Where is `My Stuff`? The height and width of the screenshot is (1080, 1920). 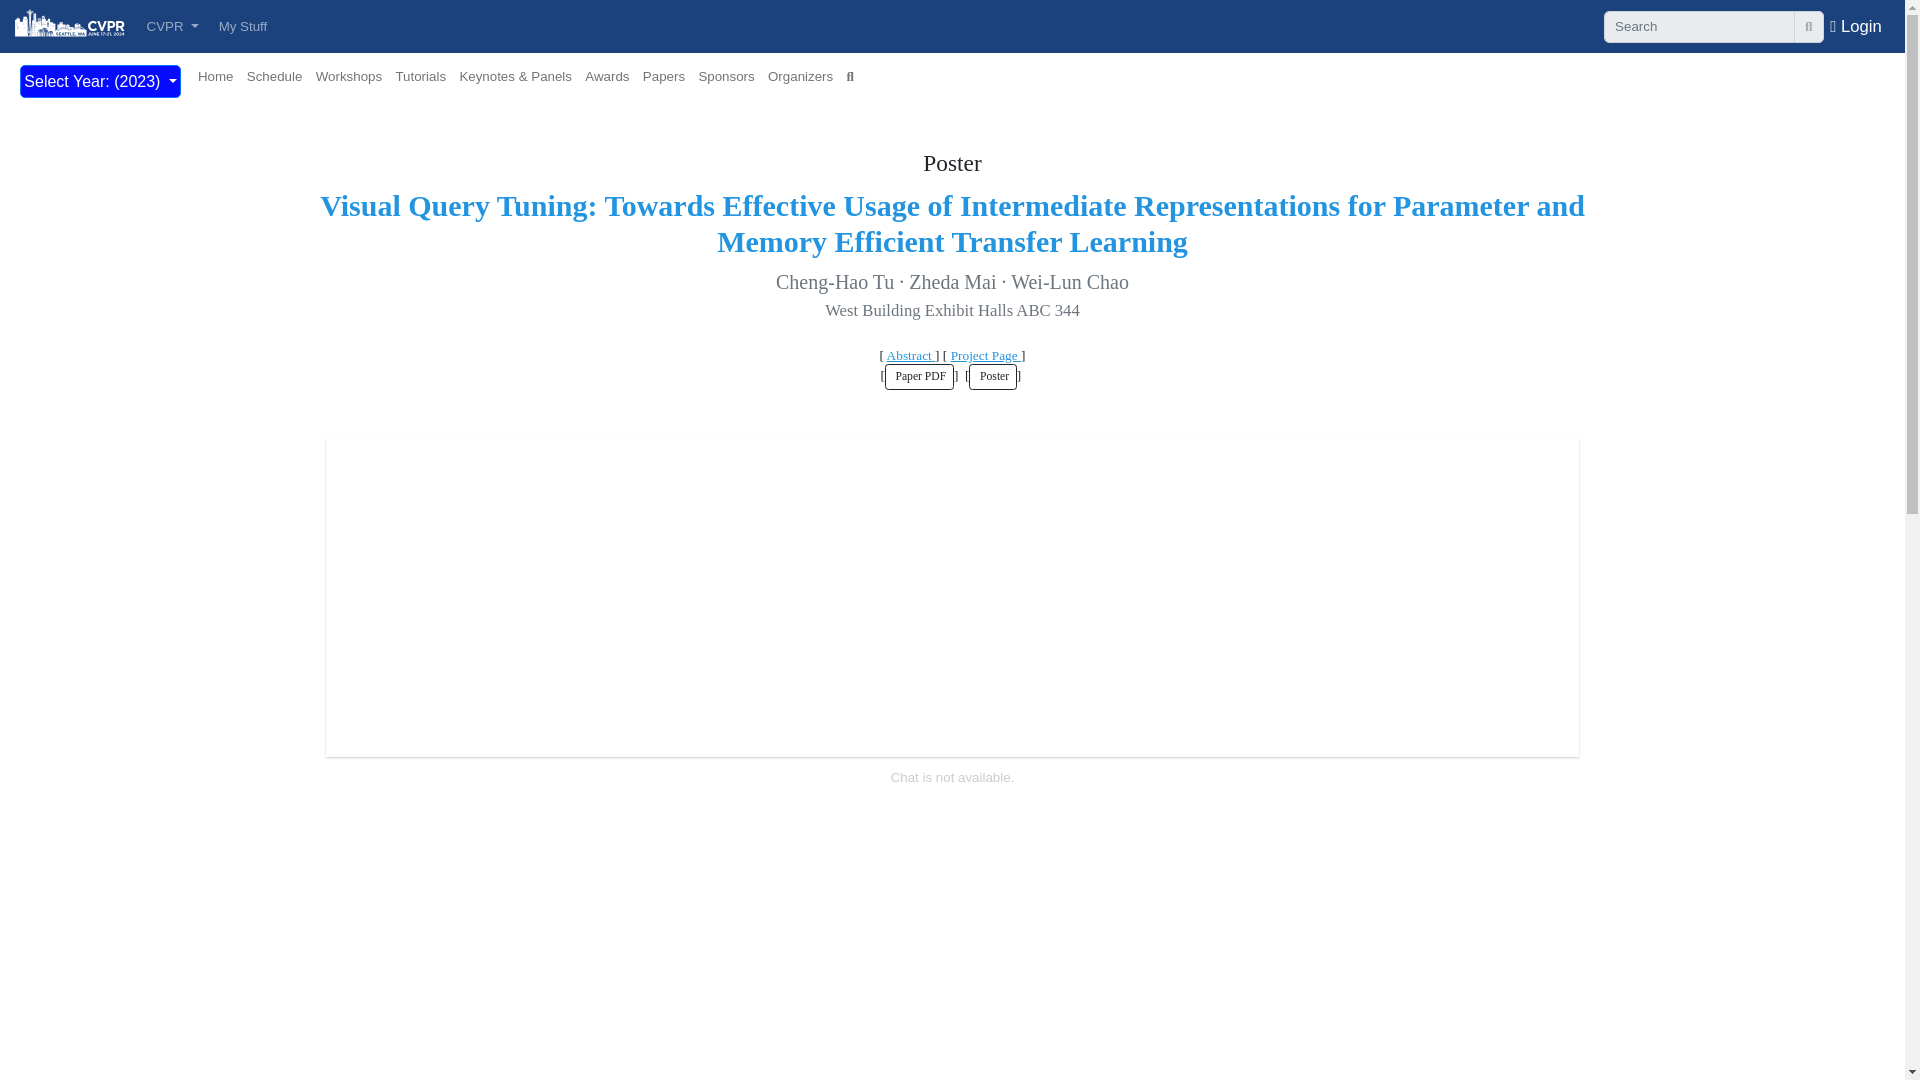
My Stuff is located at coordinates (242, 26).